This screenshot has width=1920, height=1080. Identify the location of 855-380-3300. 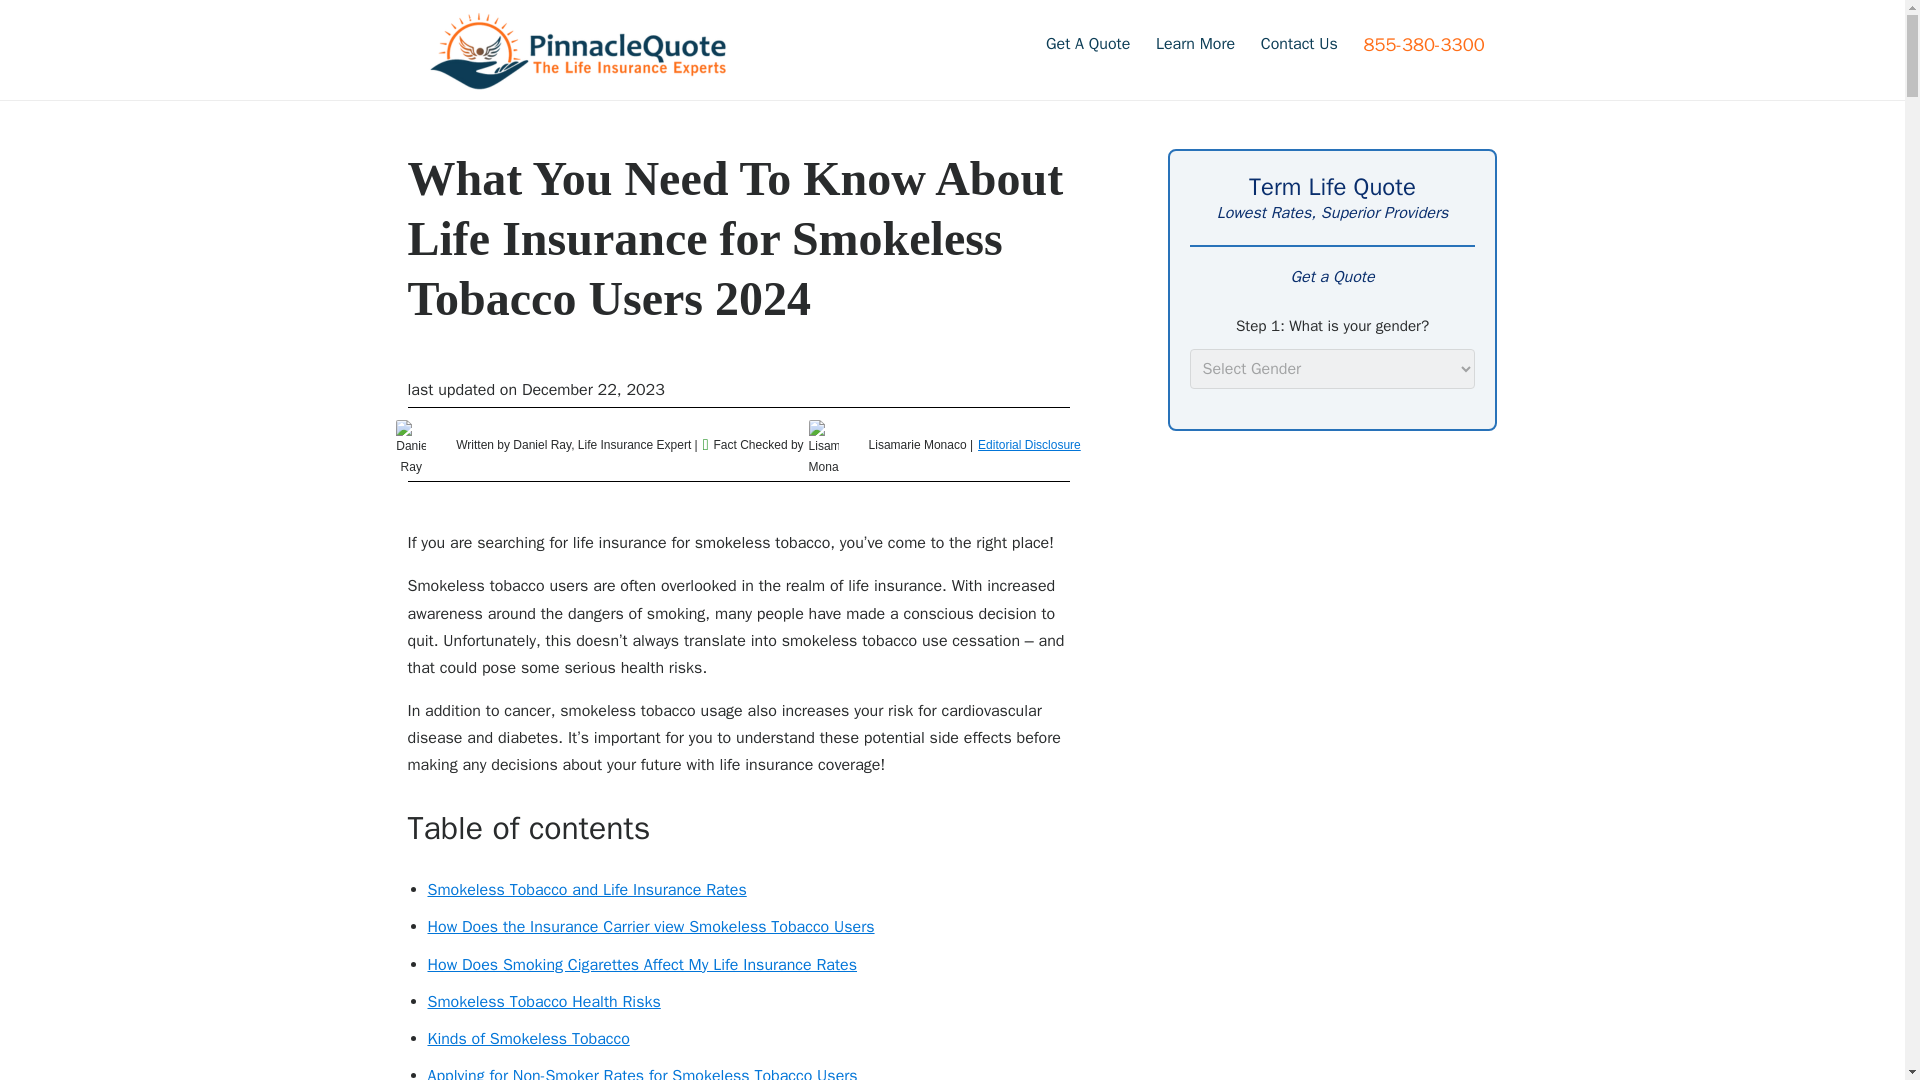
(1424, 43).